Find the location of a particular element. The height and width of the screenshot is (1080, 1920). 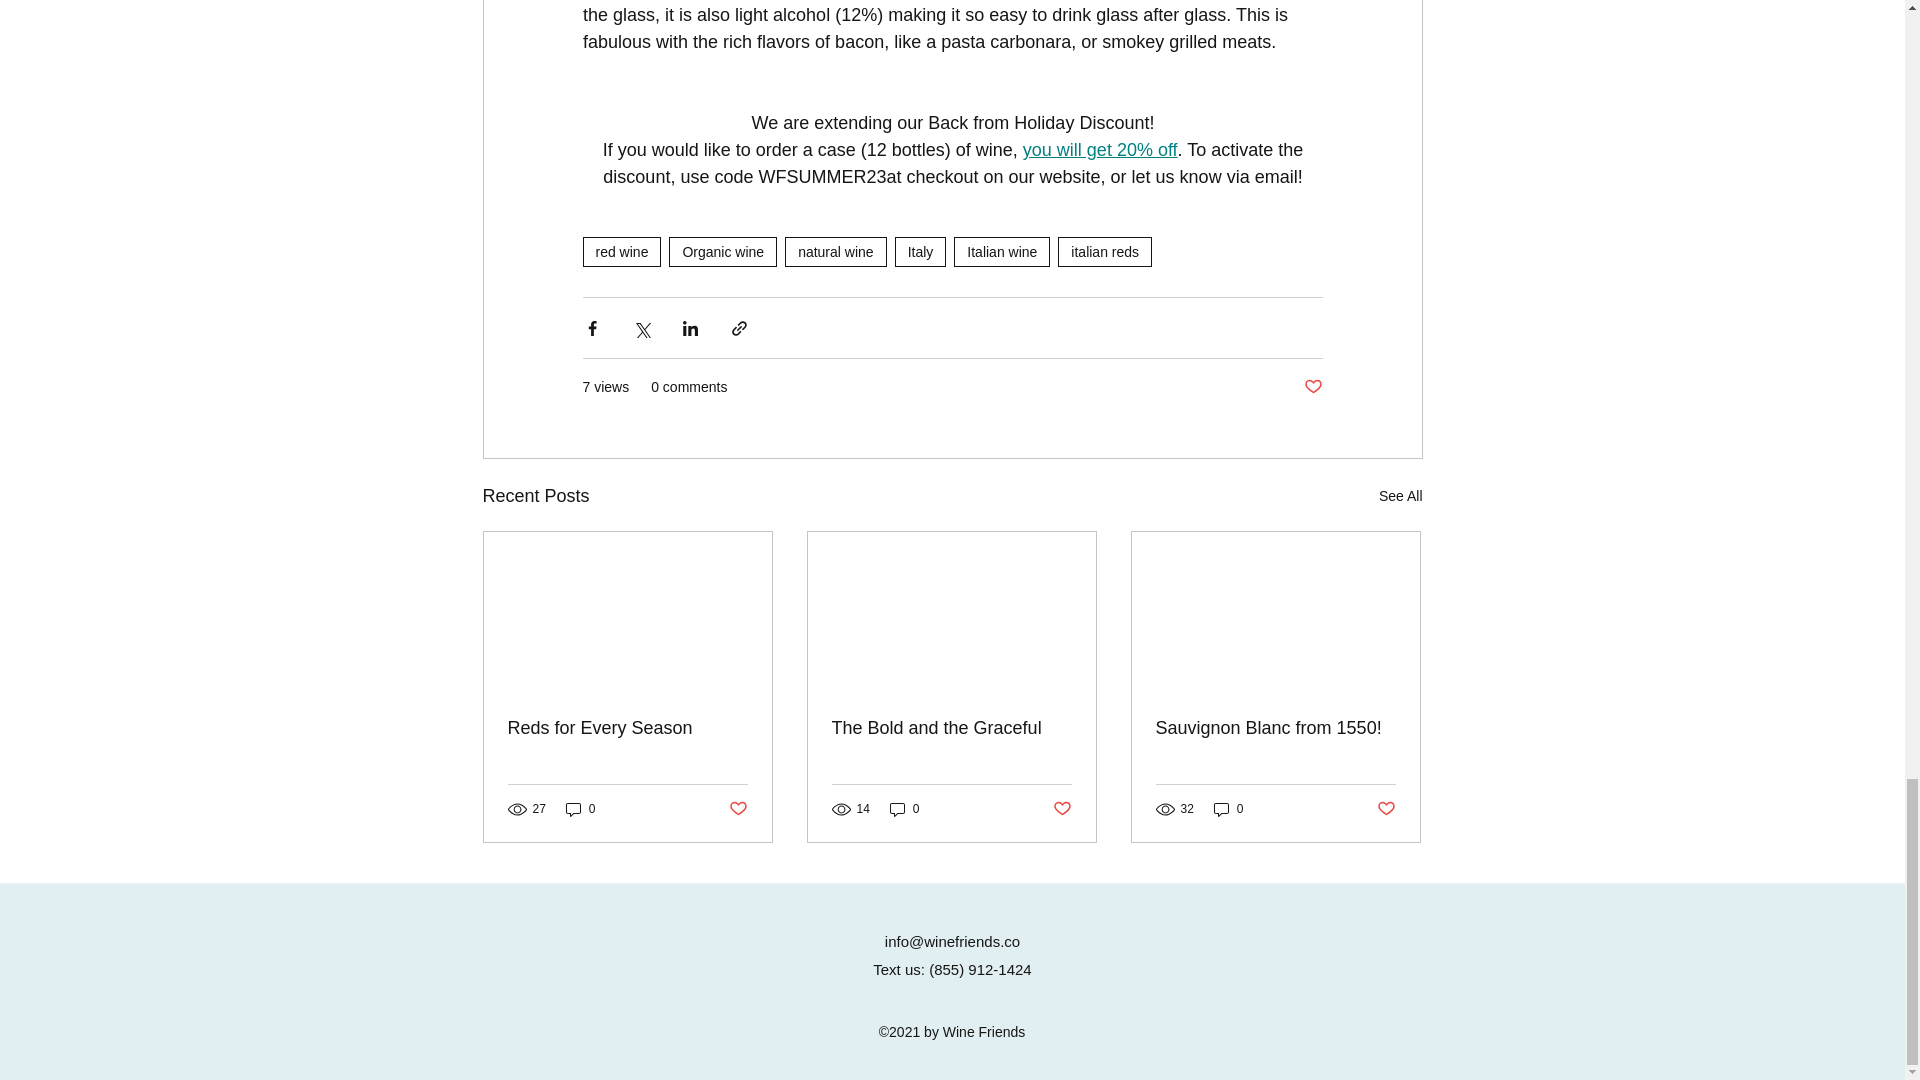

natural wine is located at coordinates (836, 251).